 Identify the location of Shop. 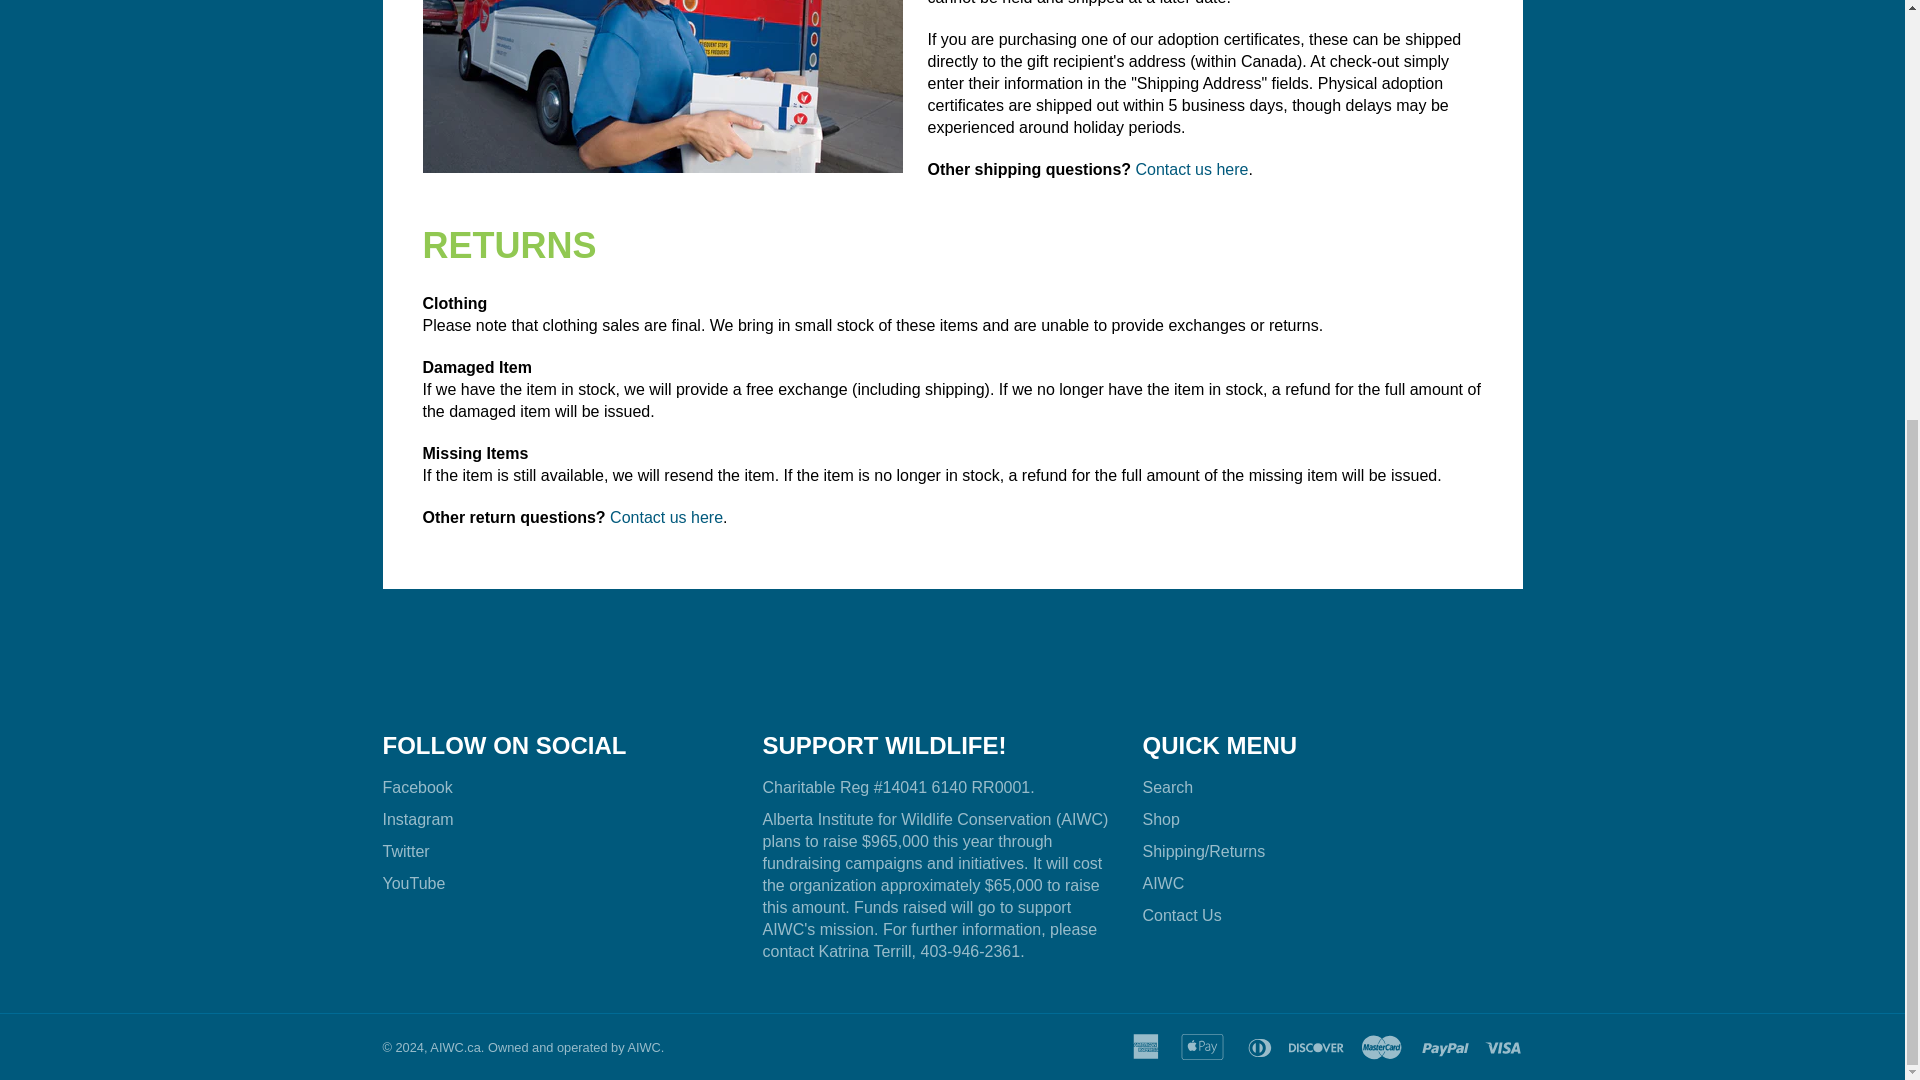
(1160, 820).